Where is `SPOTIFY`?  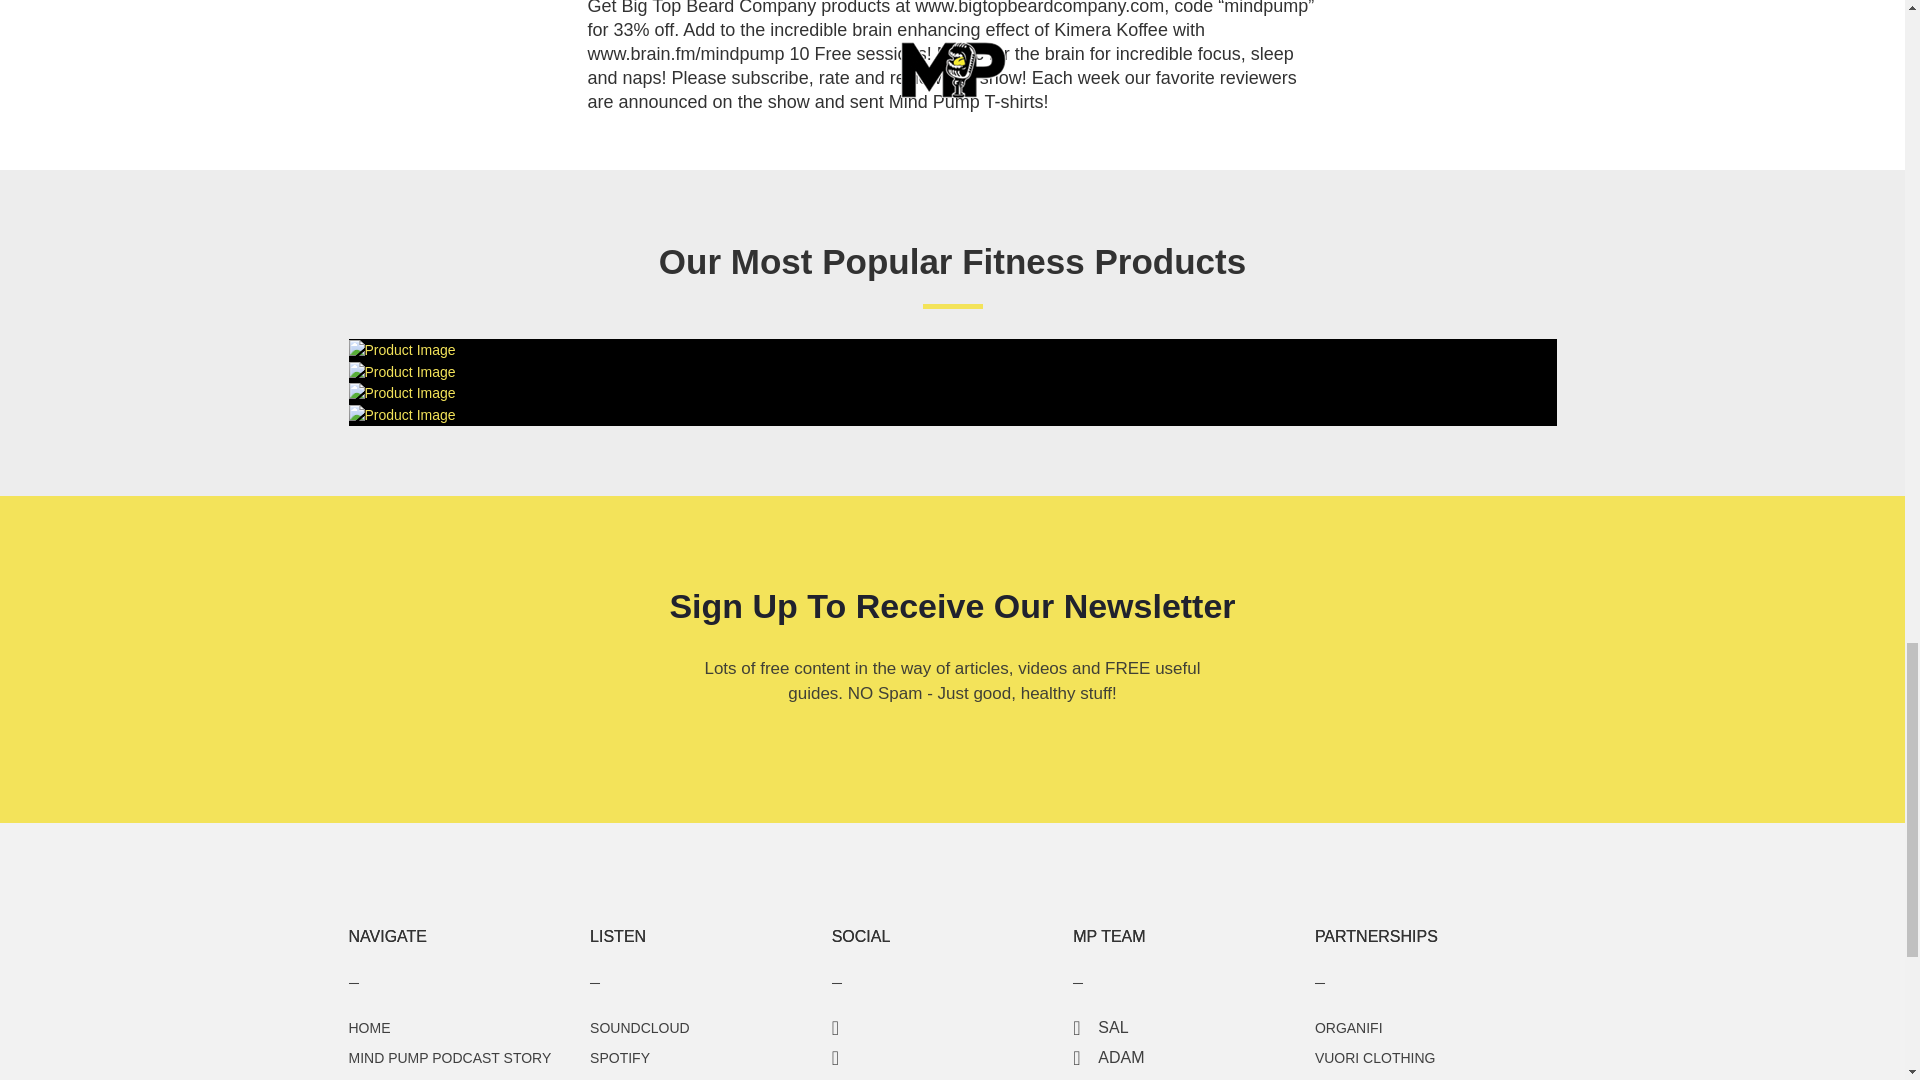
SPOTIFY is located at coordinates (620, 1057).